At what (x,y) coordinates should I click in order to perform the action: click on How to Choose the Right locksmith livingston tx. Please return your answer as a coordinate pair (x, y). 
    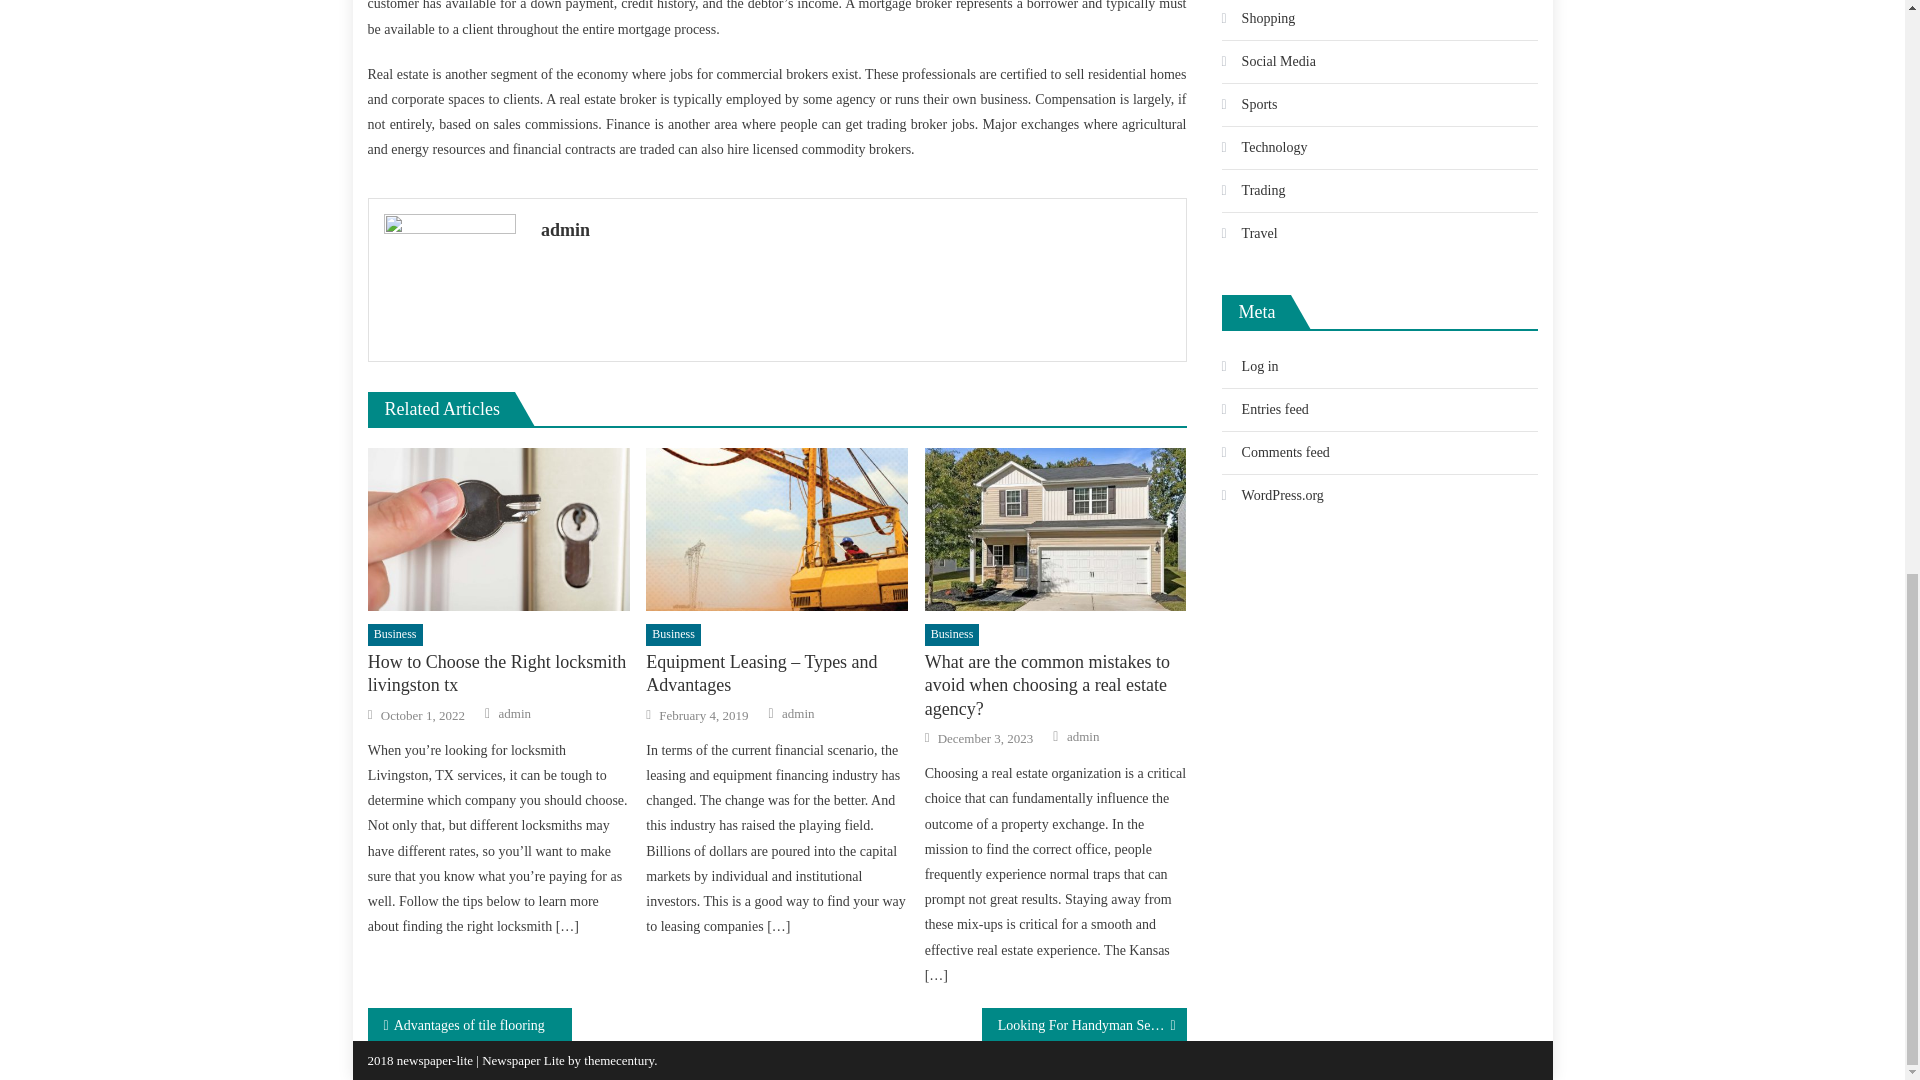
    Looking at the image, I should click on (498, 530).